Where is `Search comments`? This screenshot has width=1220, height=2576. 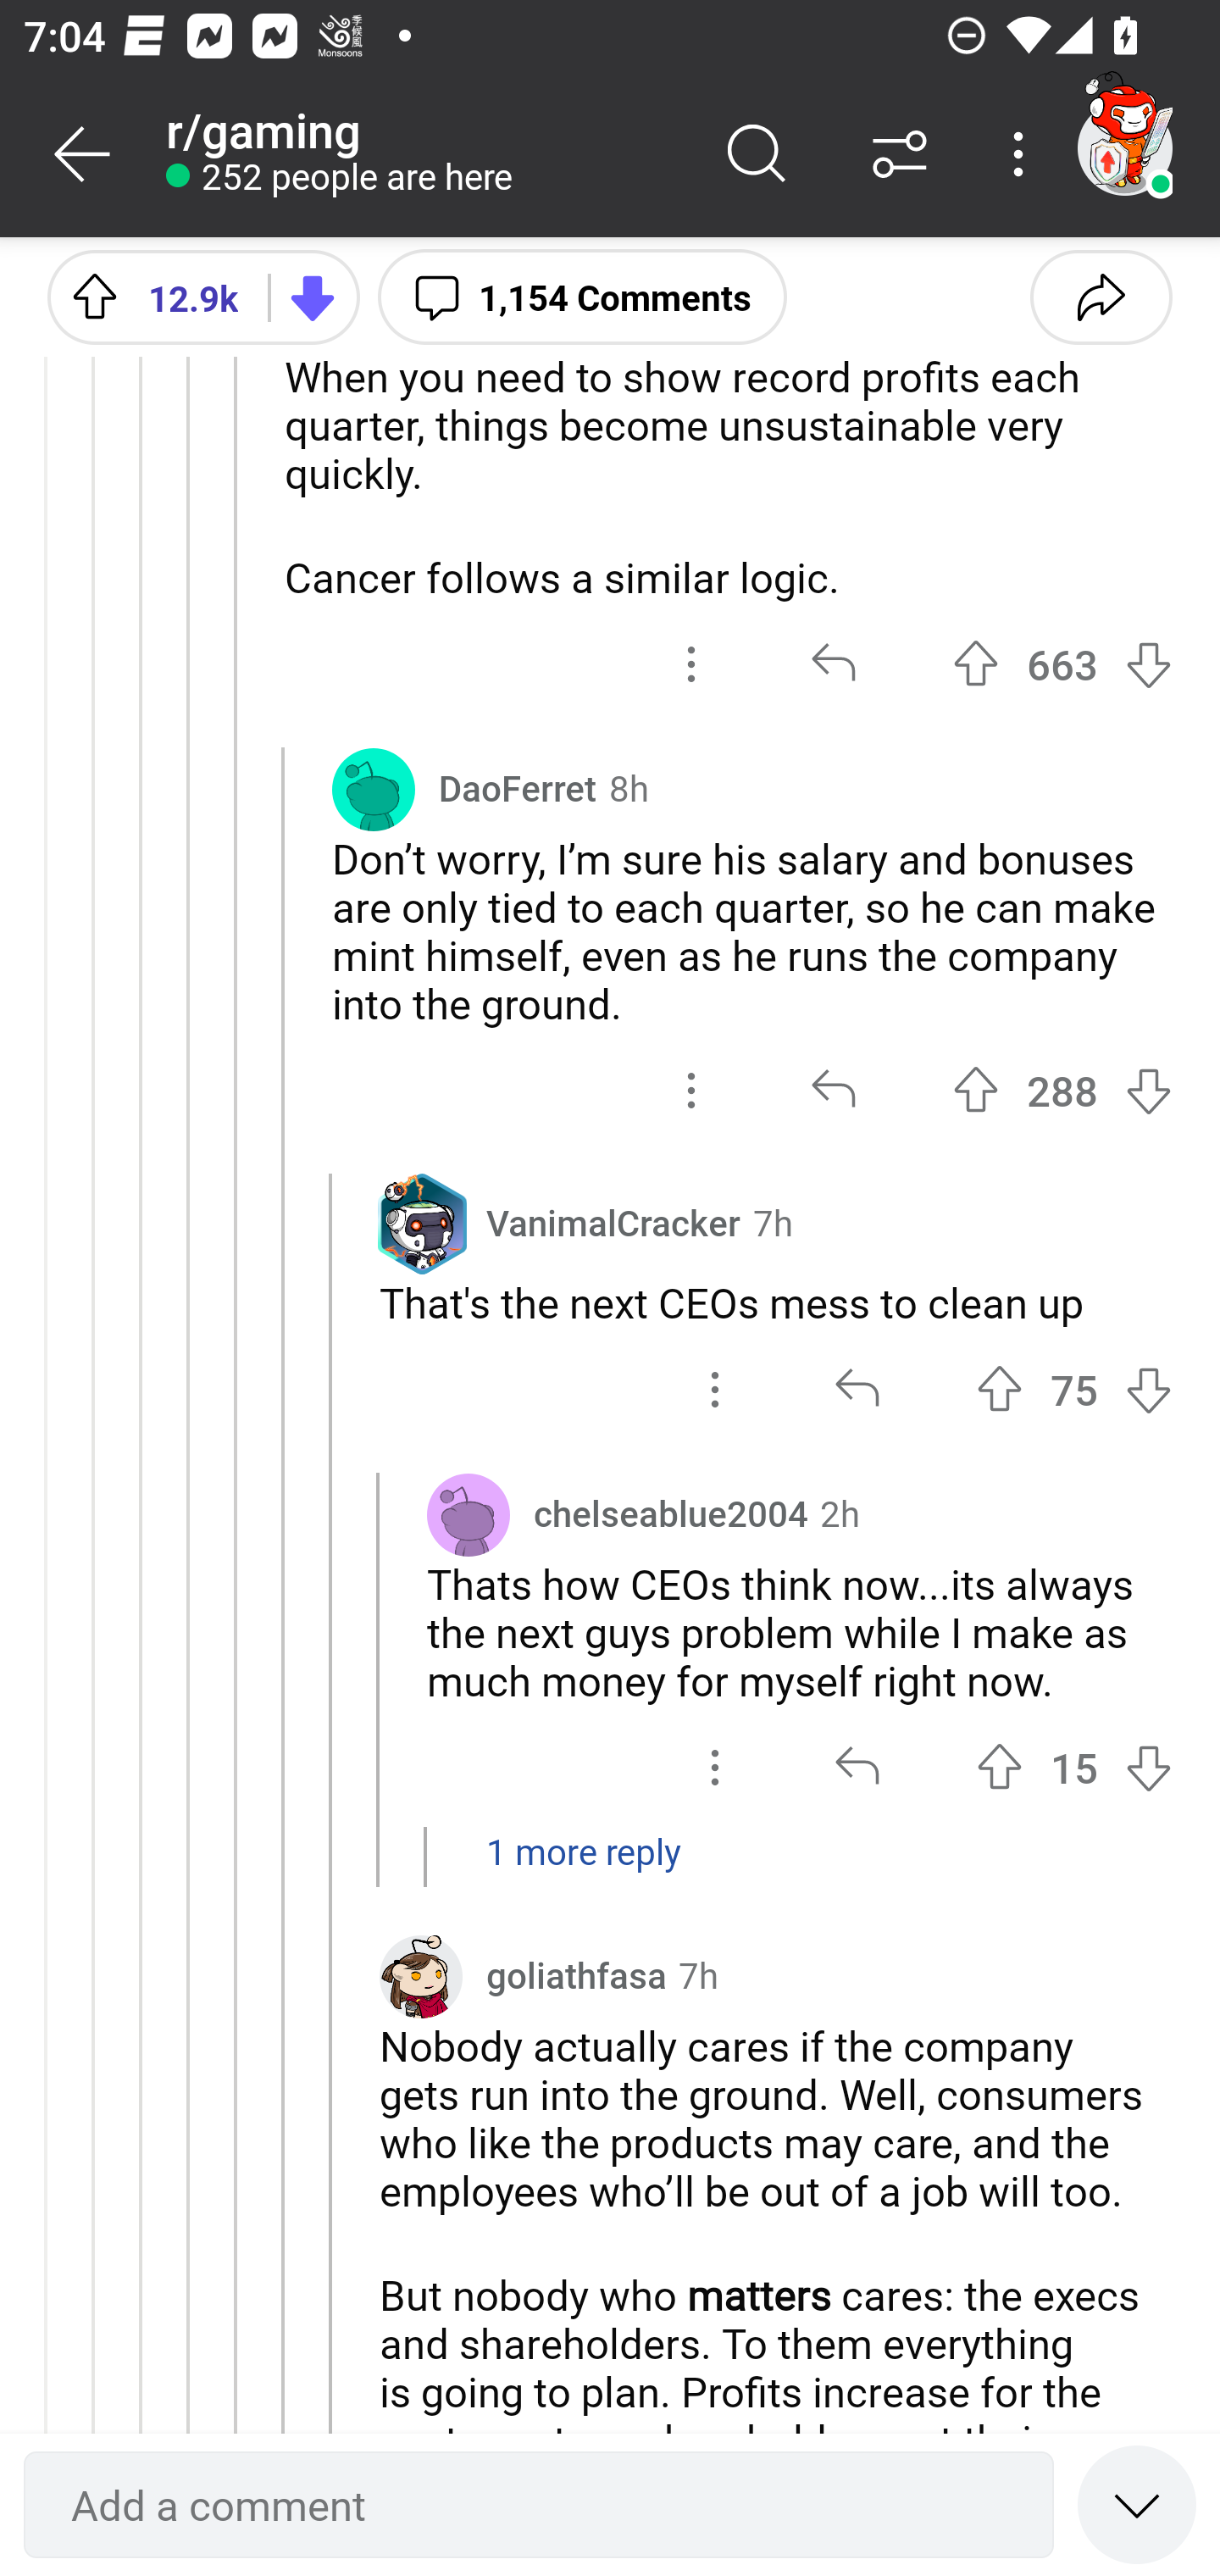
Search comments is located at coordinates (757, 154).